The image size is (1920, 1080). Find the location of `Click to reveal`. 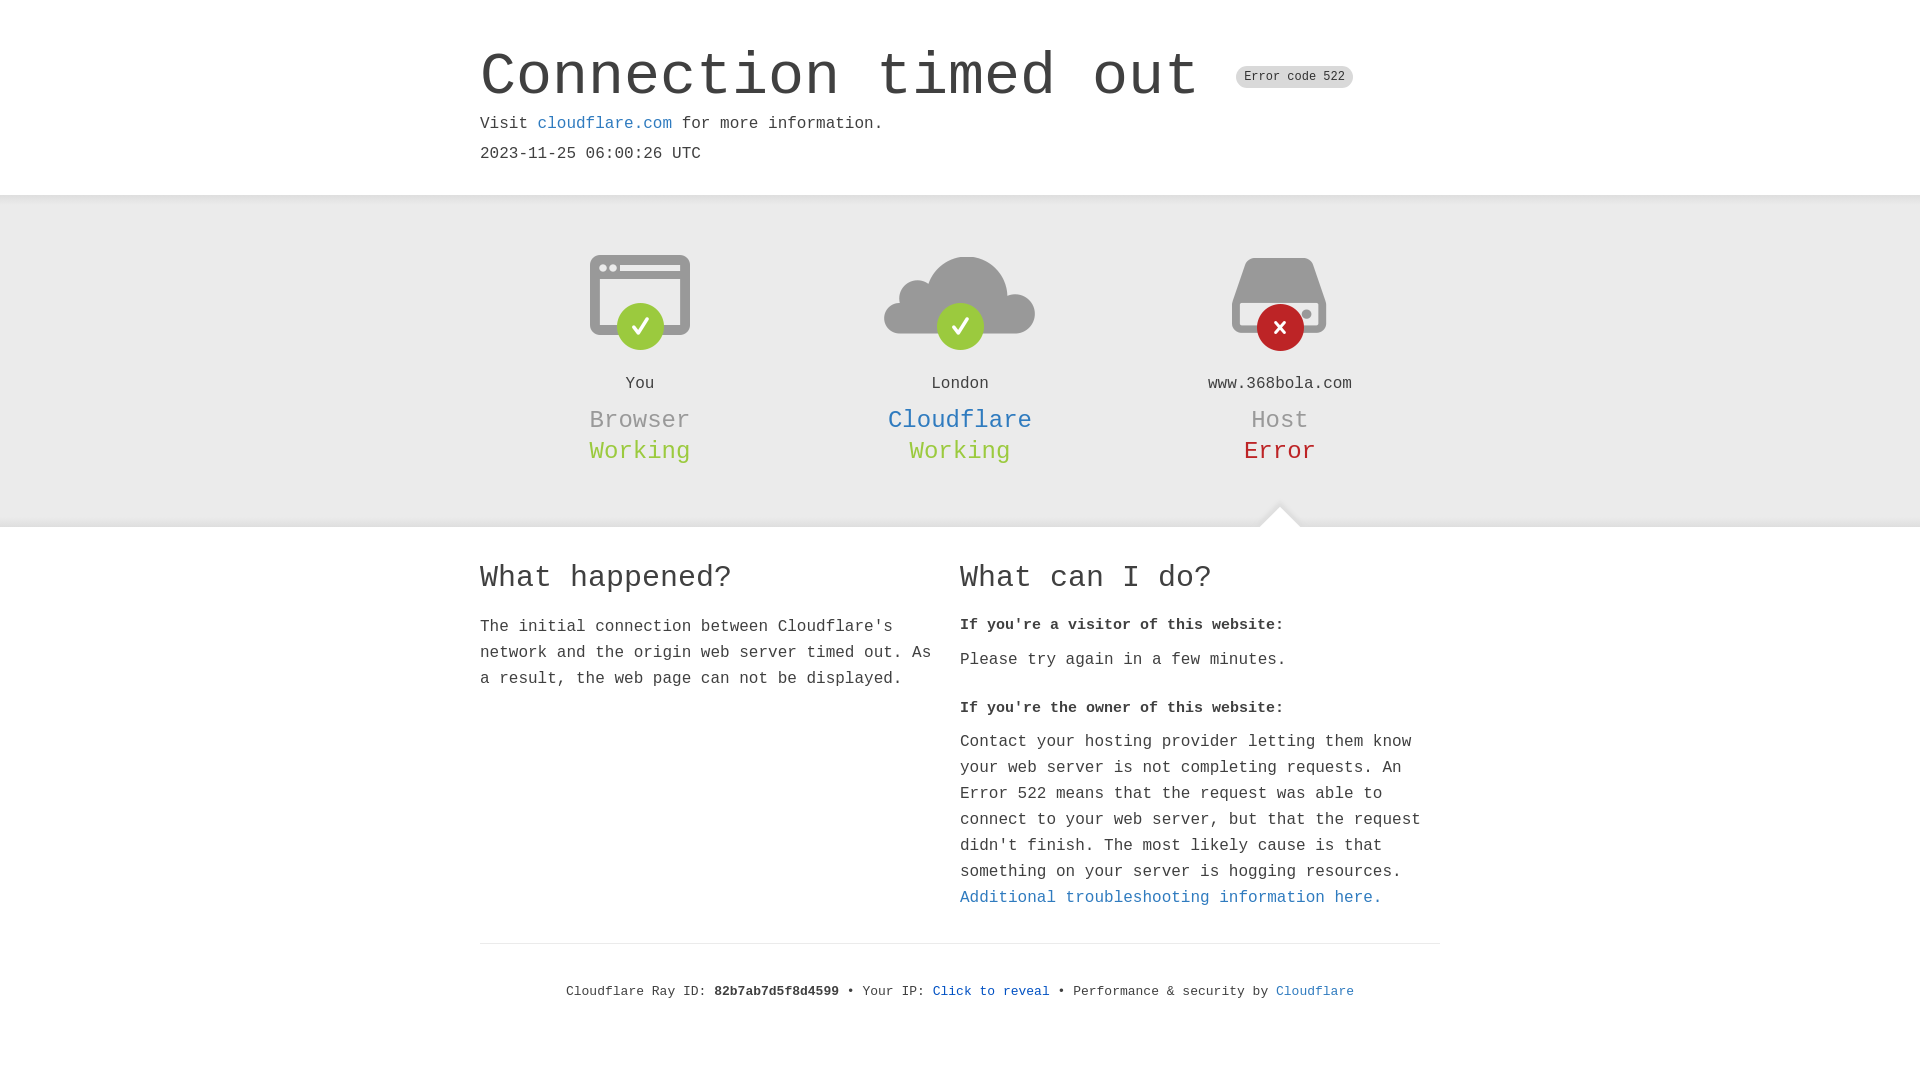

Click to reveal is located at coordinates (992, 992).